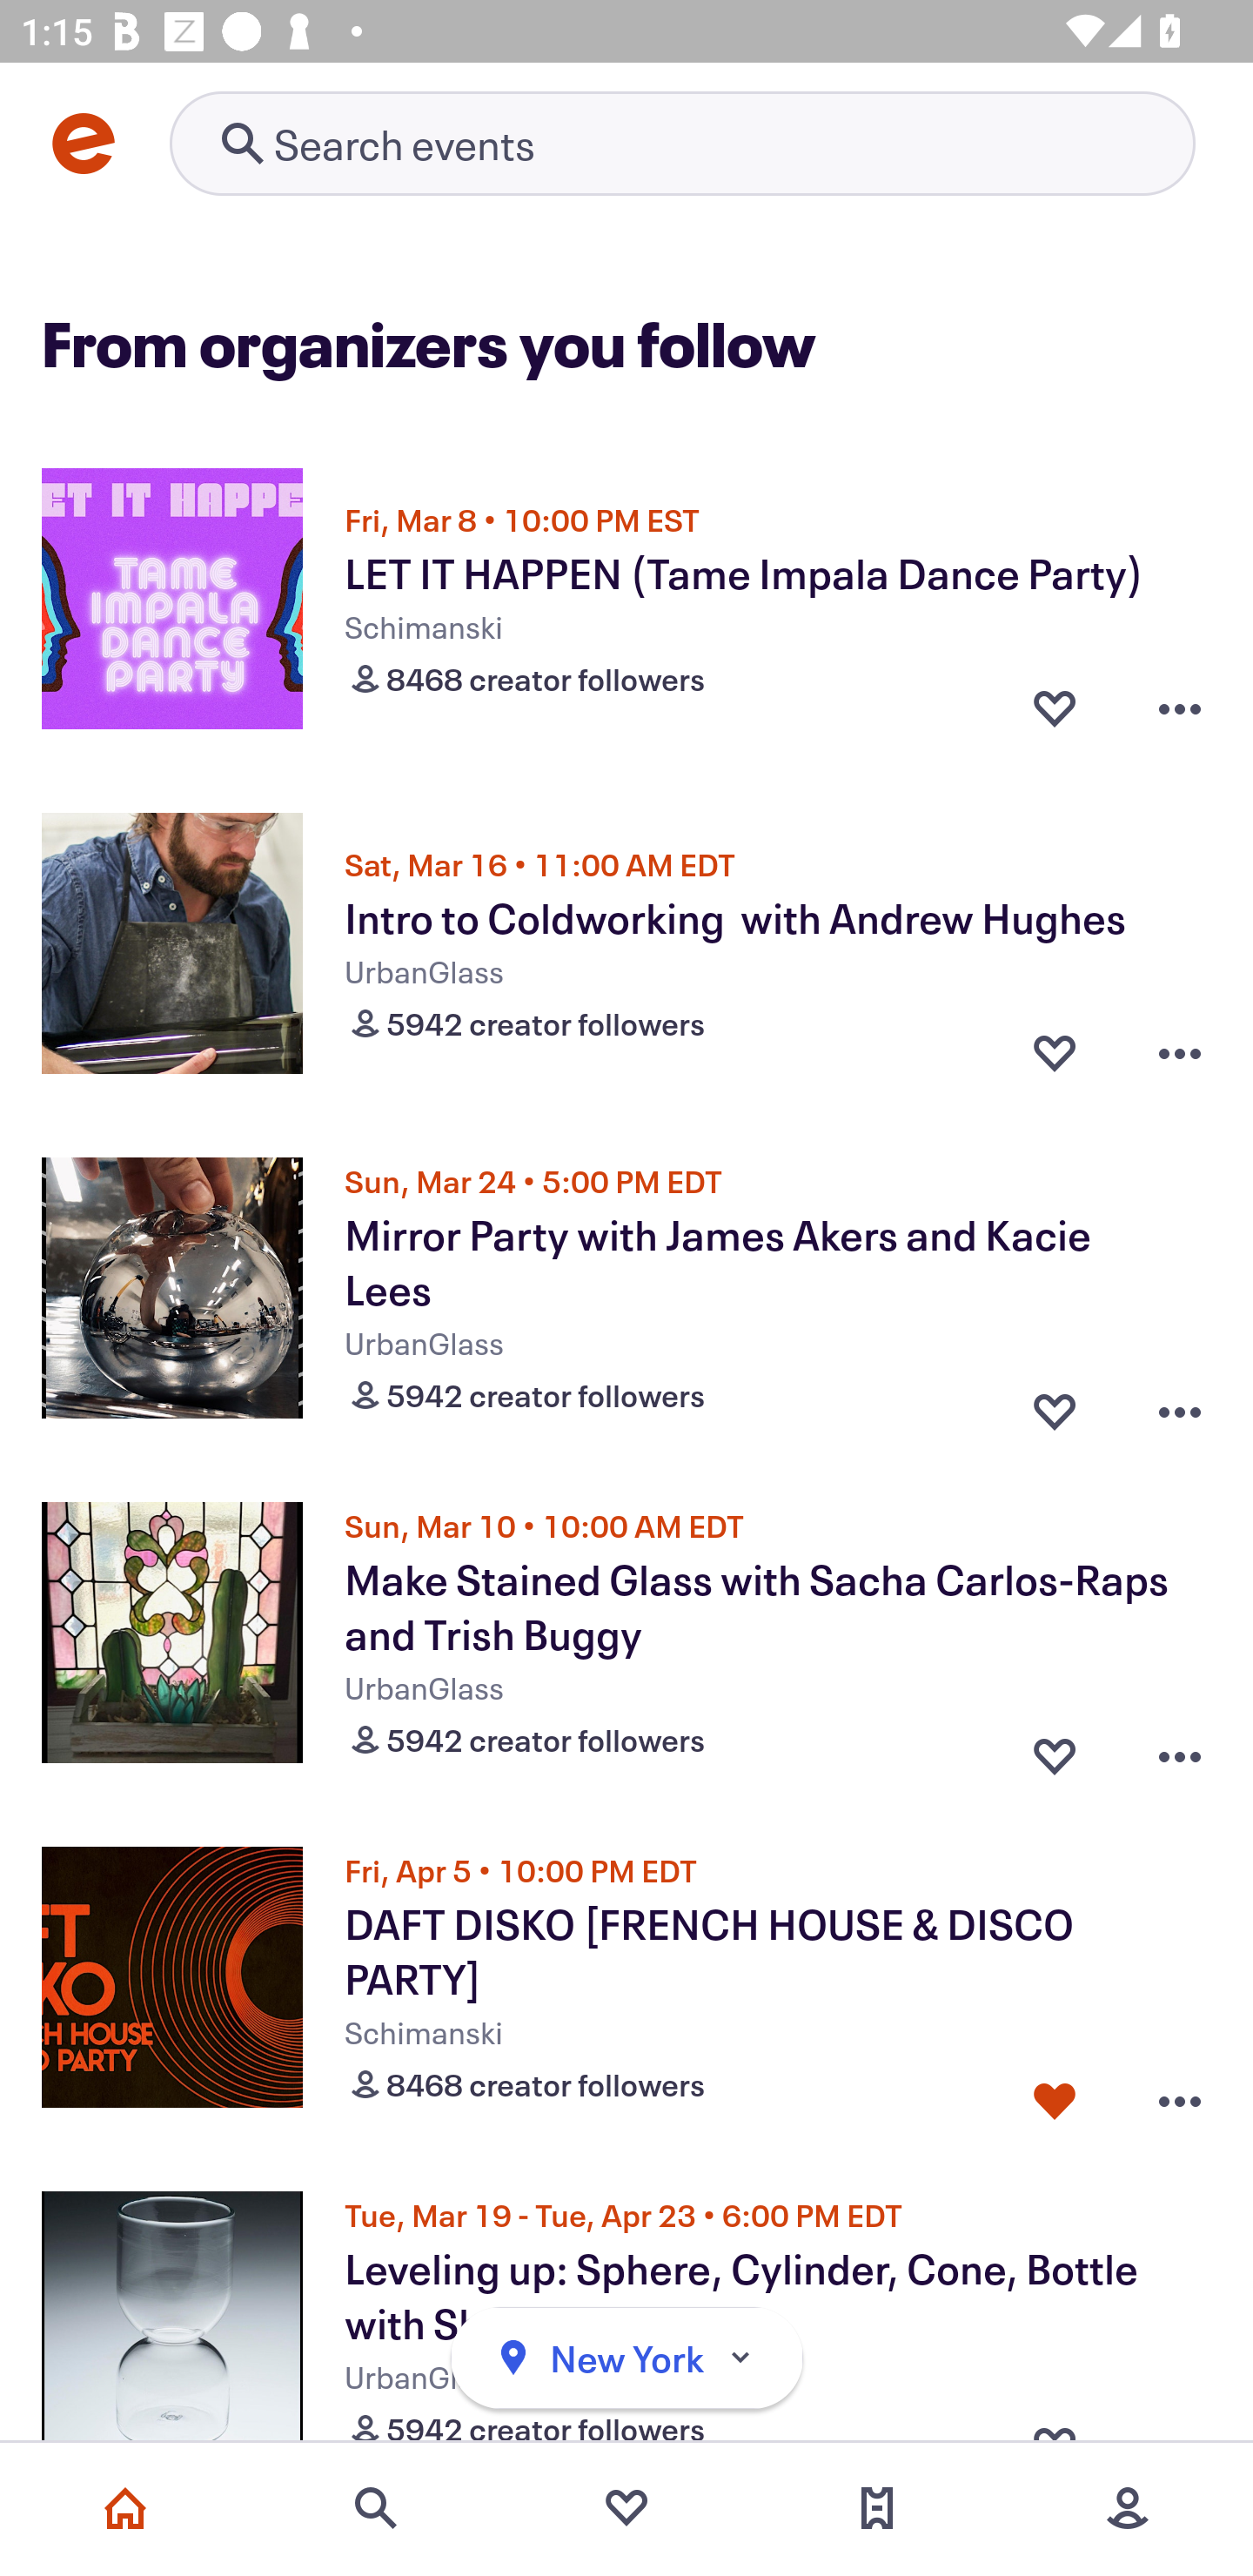 This screenshot has width=1253, height=2576. Describe the element at coordinates (1180, 1053) in the screenshot. I see `Overflow menu button` at that location.